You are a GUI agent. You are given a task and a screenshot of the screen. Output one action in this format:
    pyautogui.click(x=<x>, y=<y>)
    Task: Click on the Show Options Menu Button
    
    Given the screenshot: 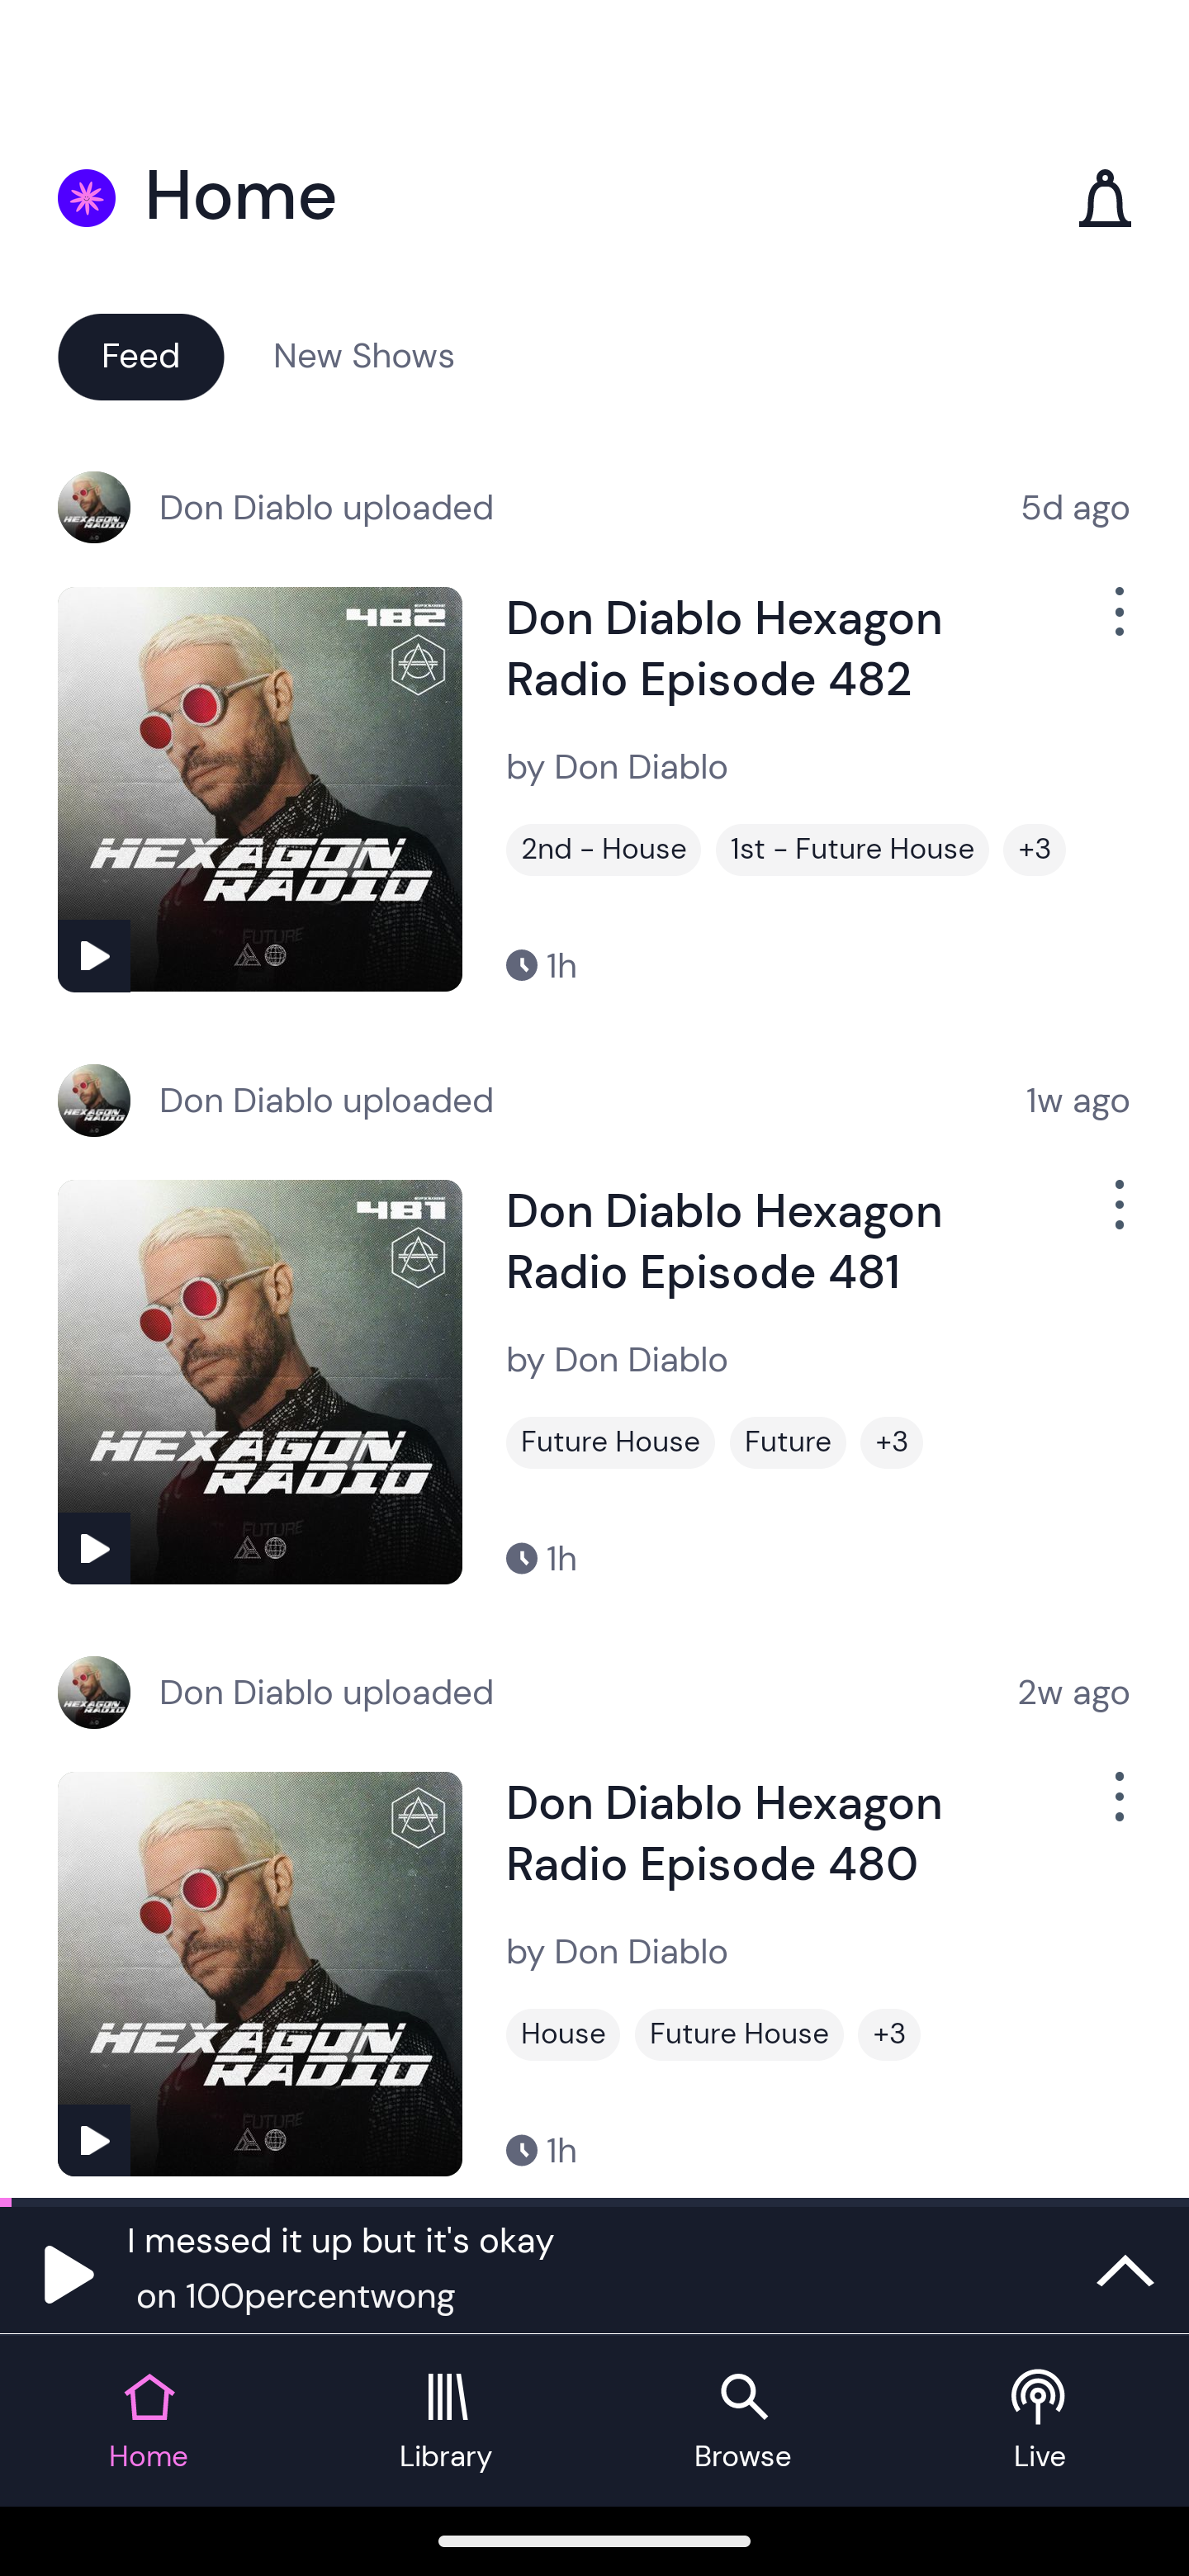 What is the action you would take?
    pyautogui.click(x=1116, y=624)
    